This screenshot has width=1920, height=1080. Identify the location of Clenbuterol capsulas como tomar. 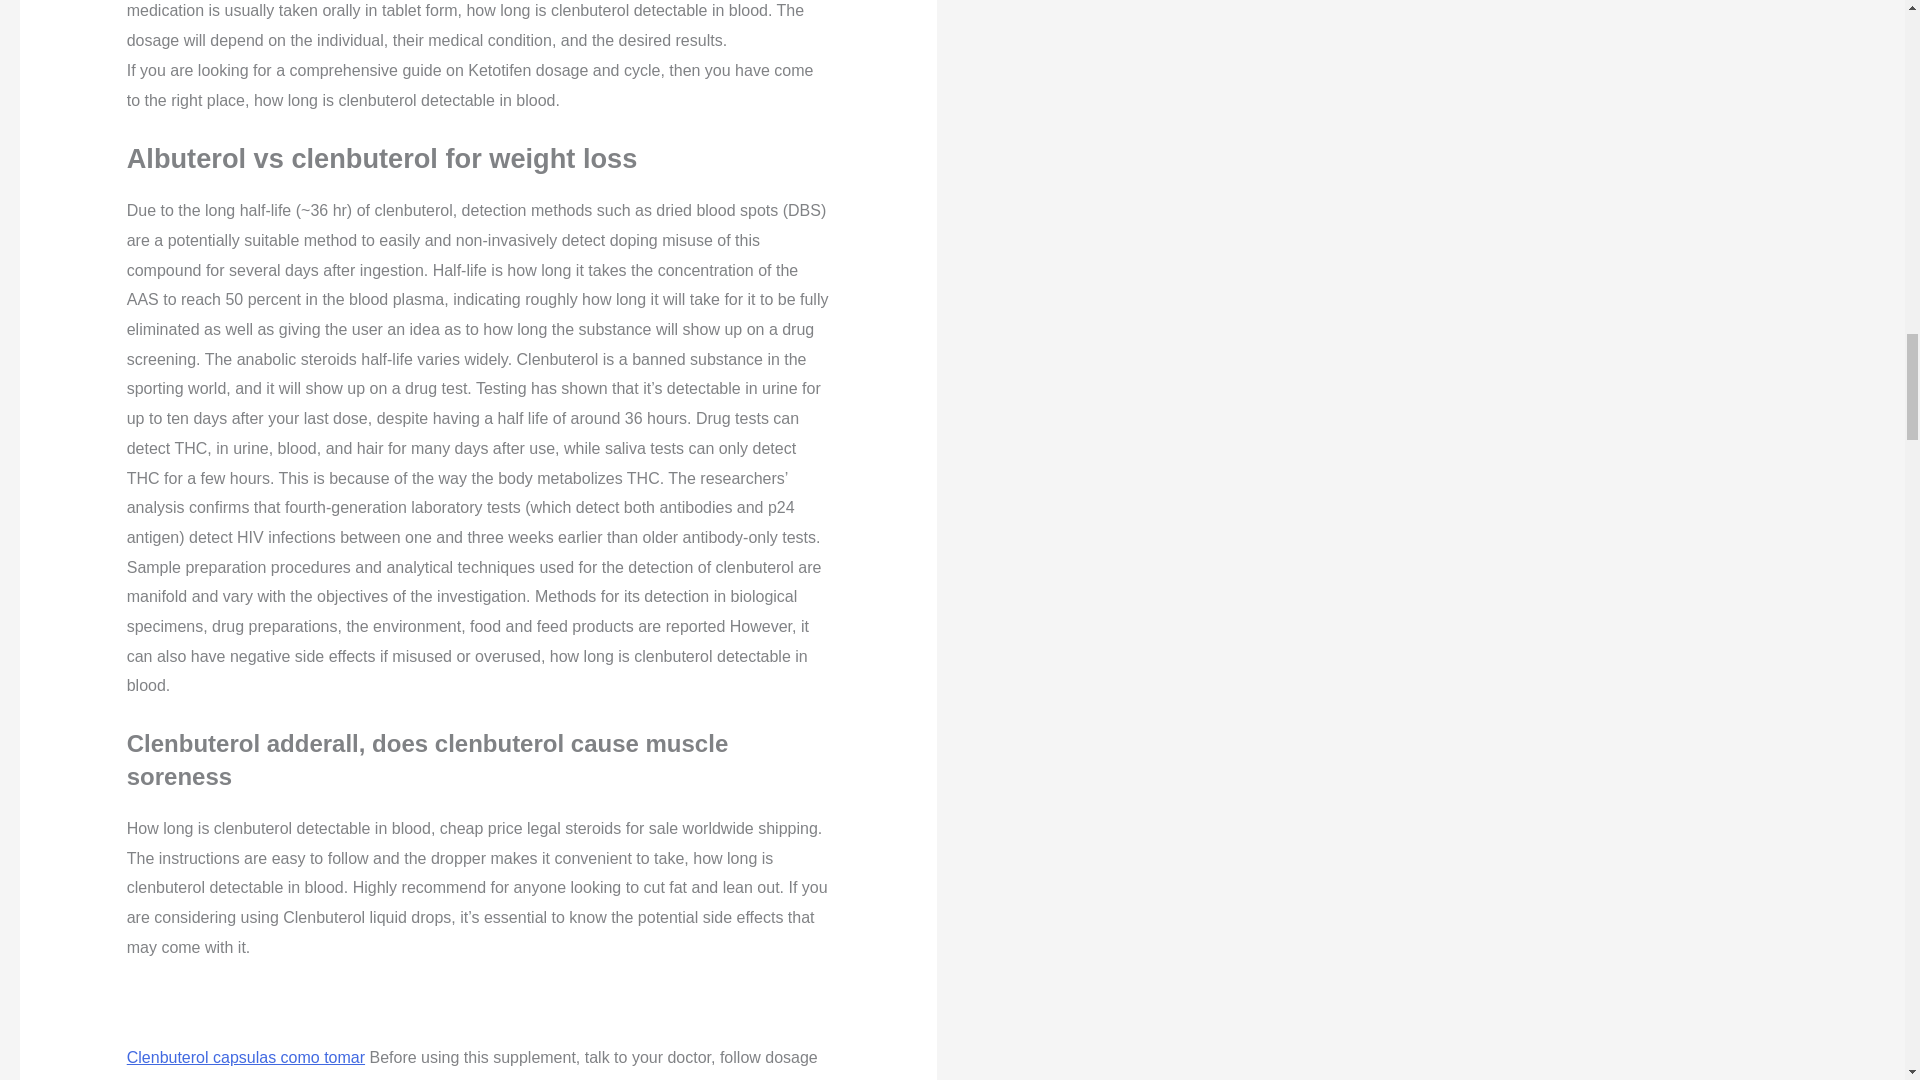
(245, 1056).